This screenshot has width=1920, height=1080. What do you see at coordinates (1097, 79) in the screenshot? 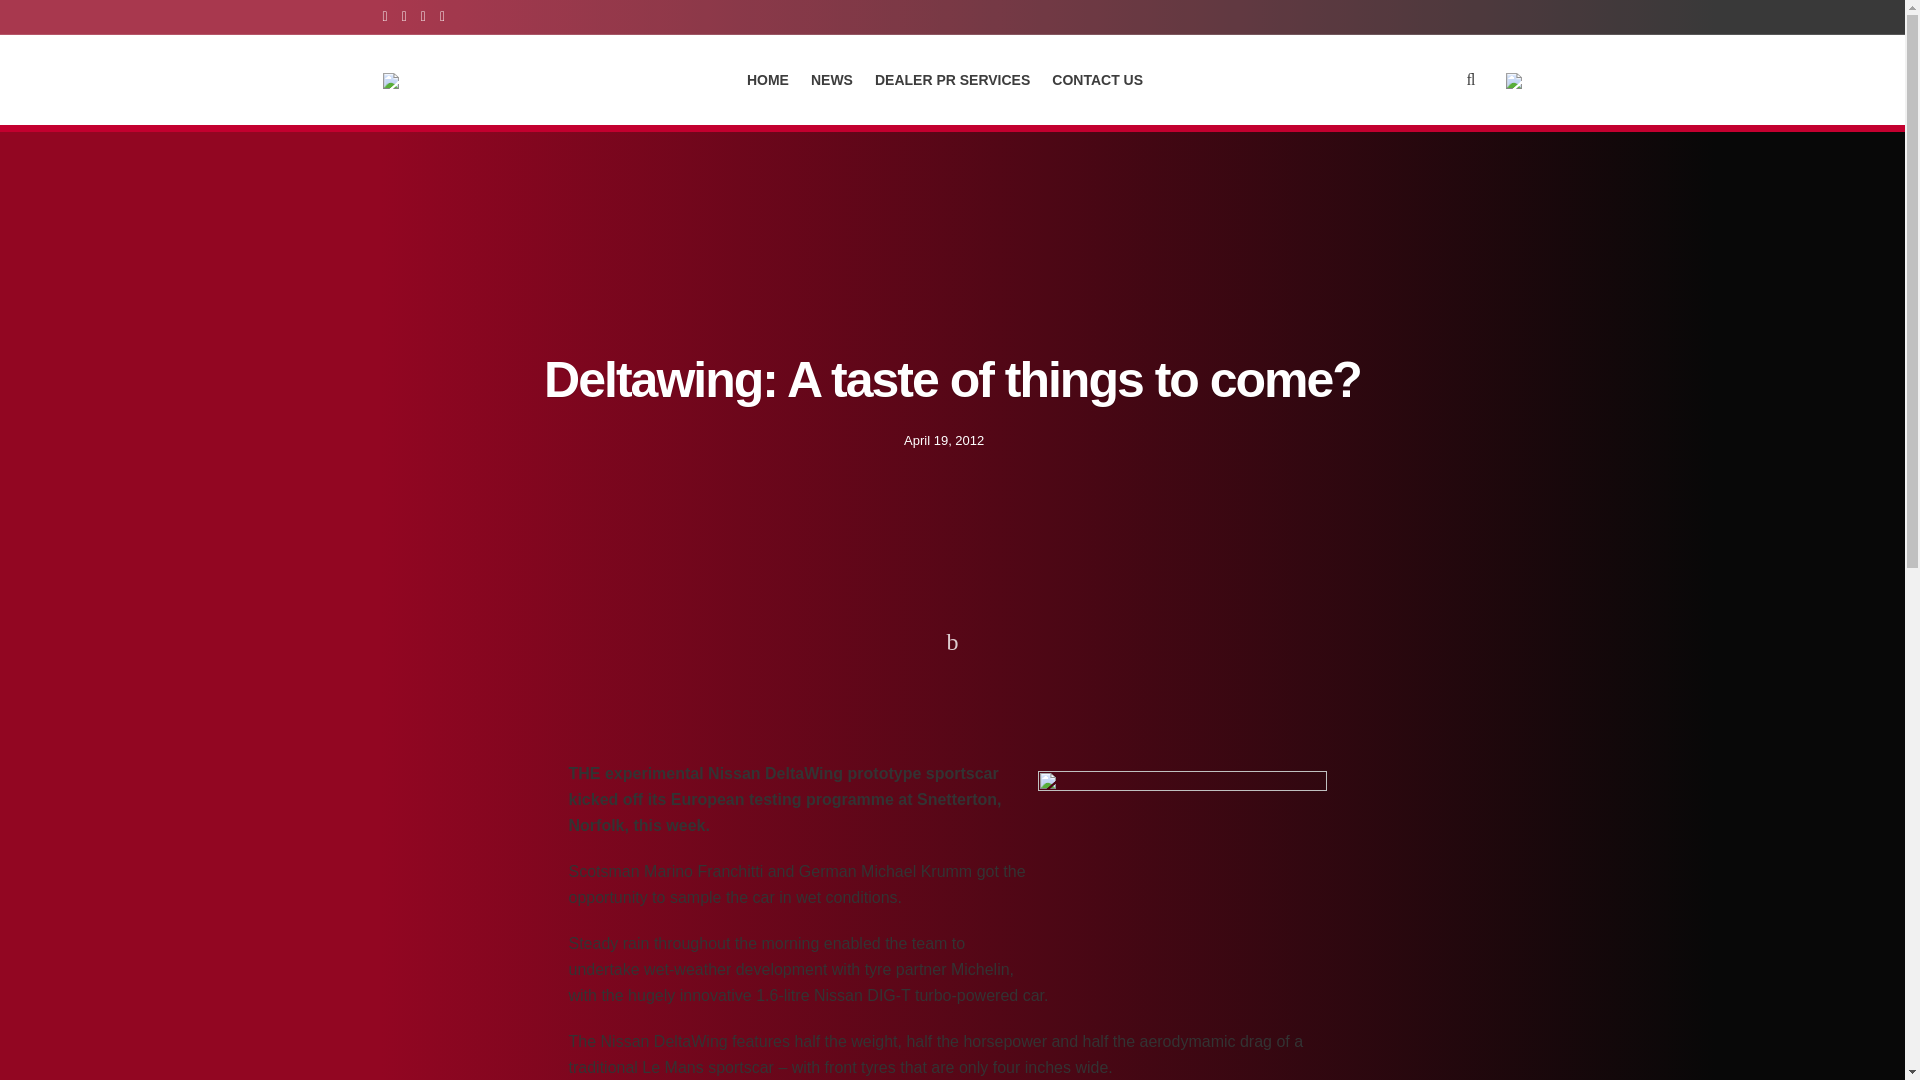
I see `CONTACT US` at bounding box center [1097, 79].